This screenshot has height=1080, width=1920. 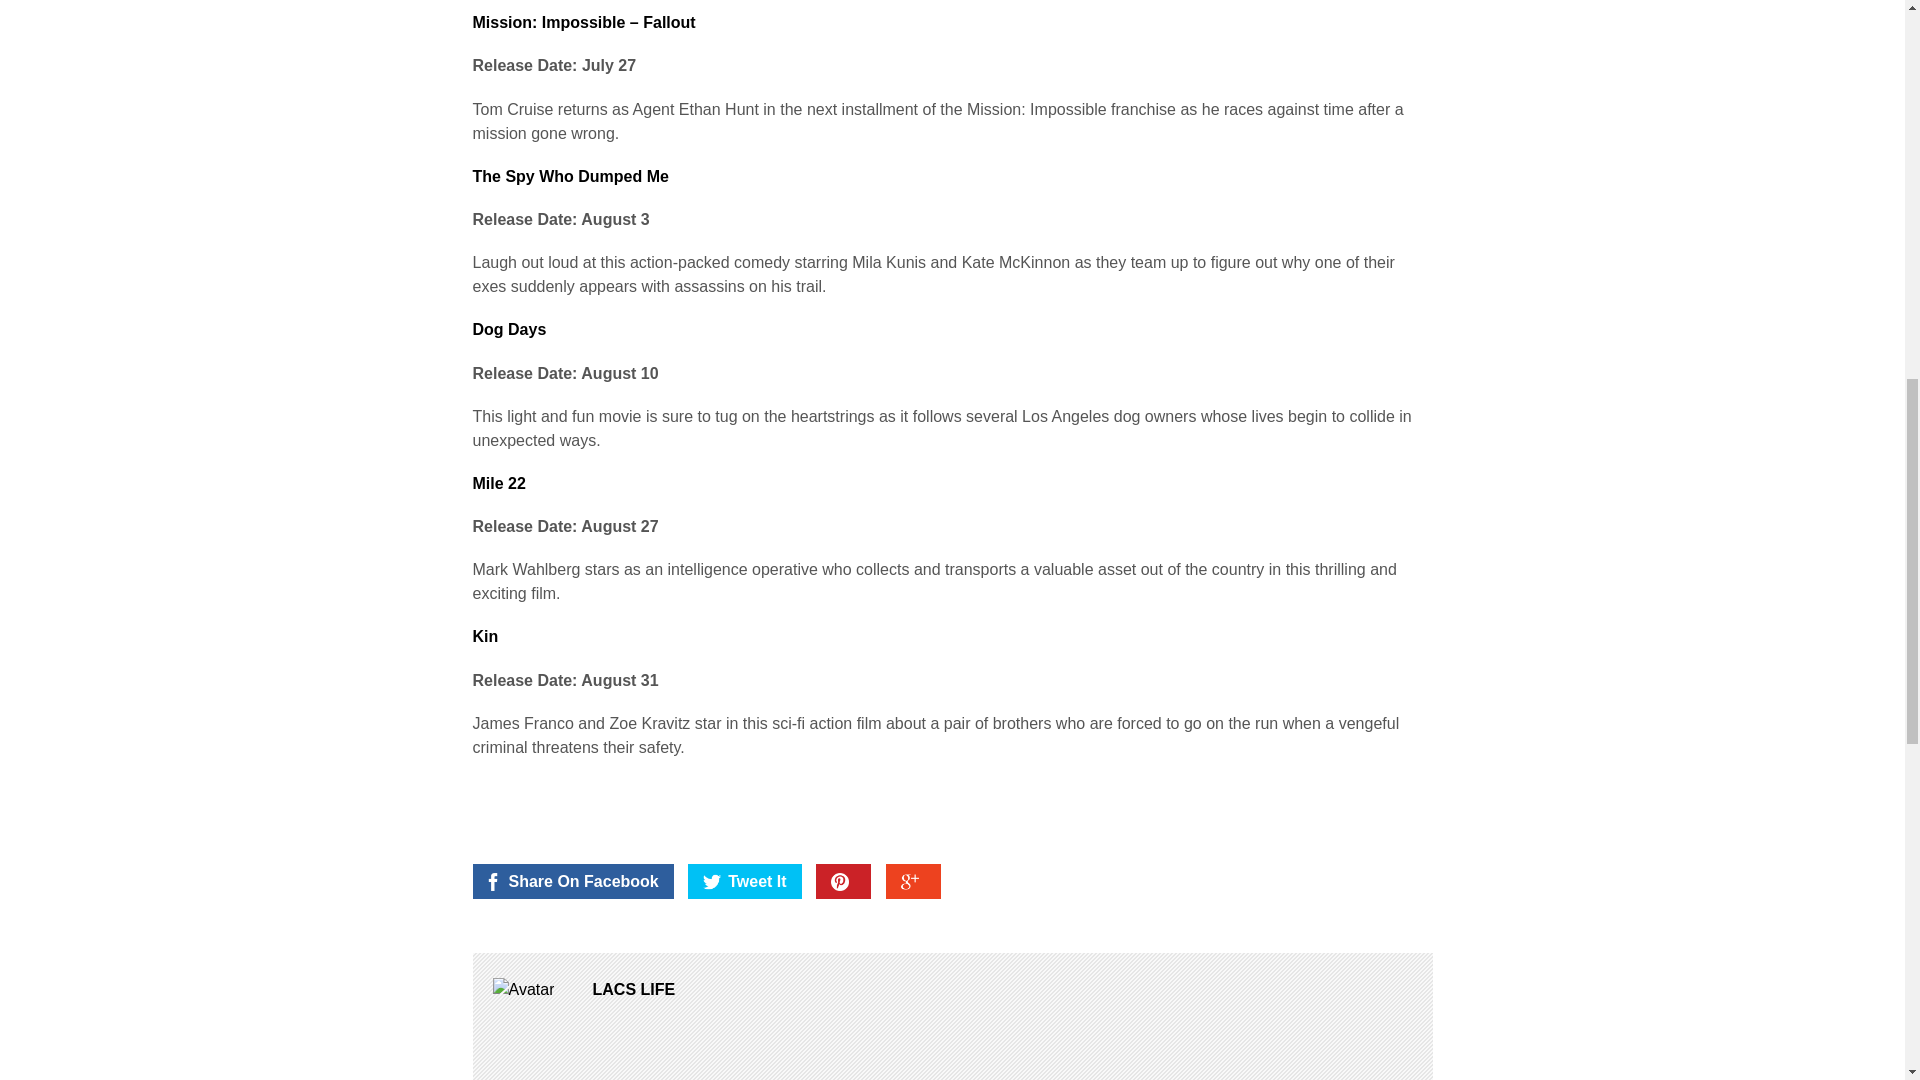 What do you see at coordinates (572, 881) in the screenshot?
I see `Share On Facebook` at bounding box center [572, 881].